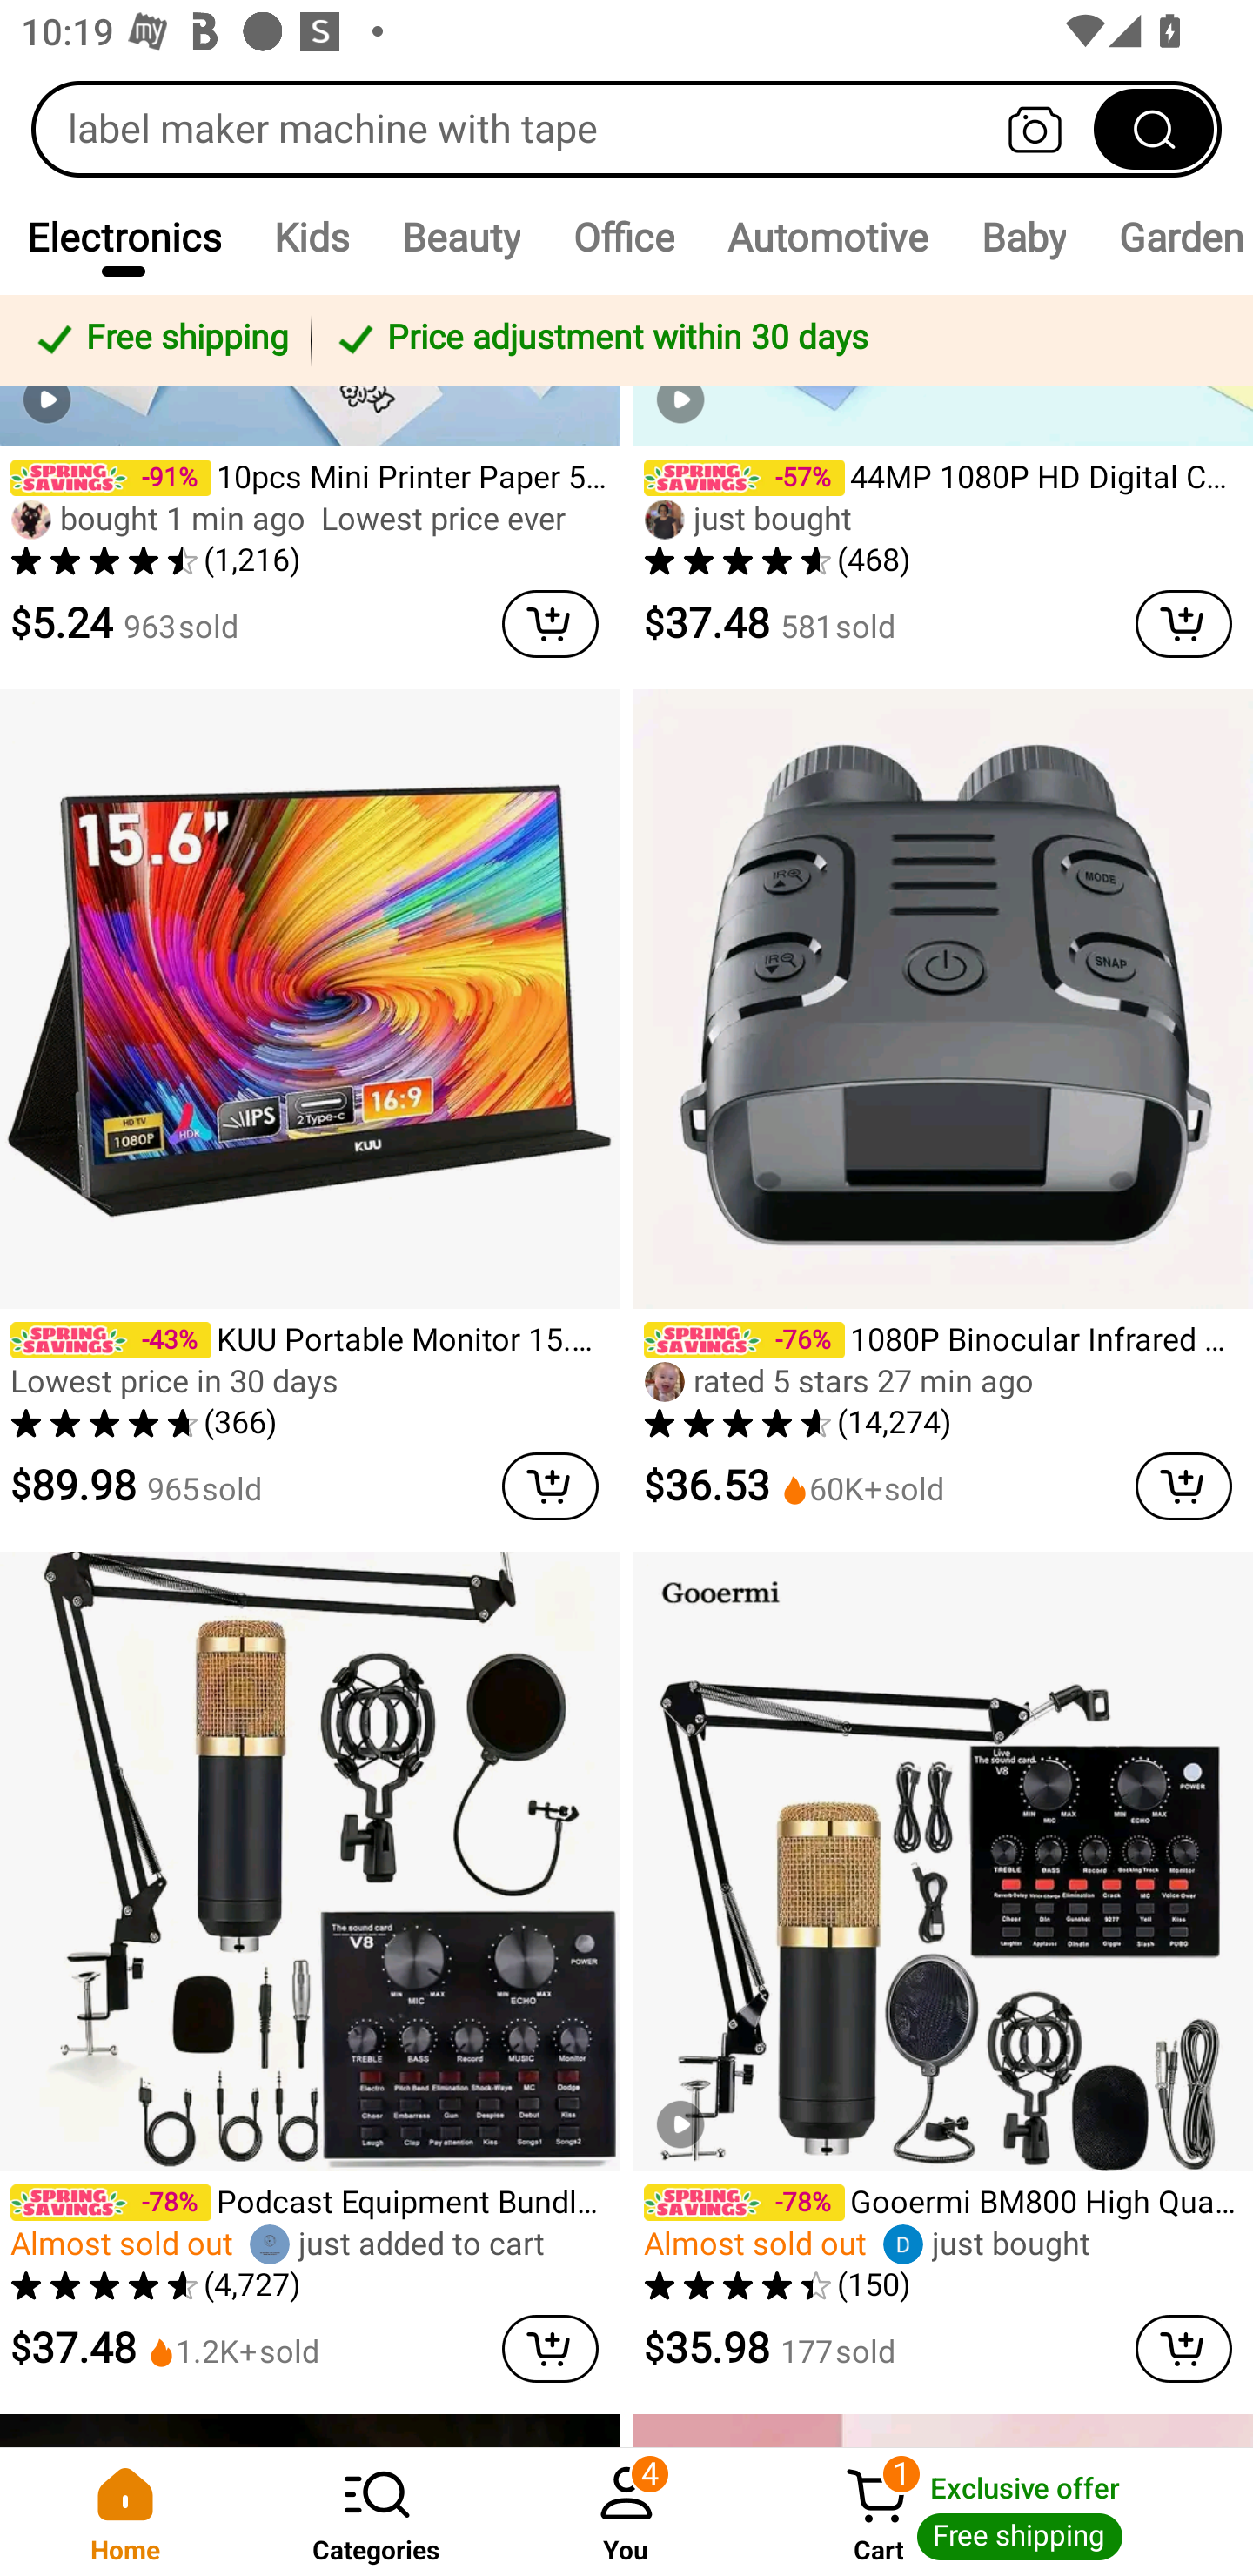 This screenshot has height=2576, width=1253. Describe the element at coordinates (550, 2350) in the screenshot. I see `cart delete` at that location.